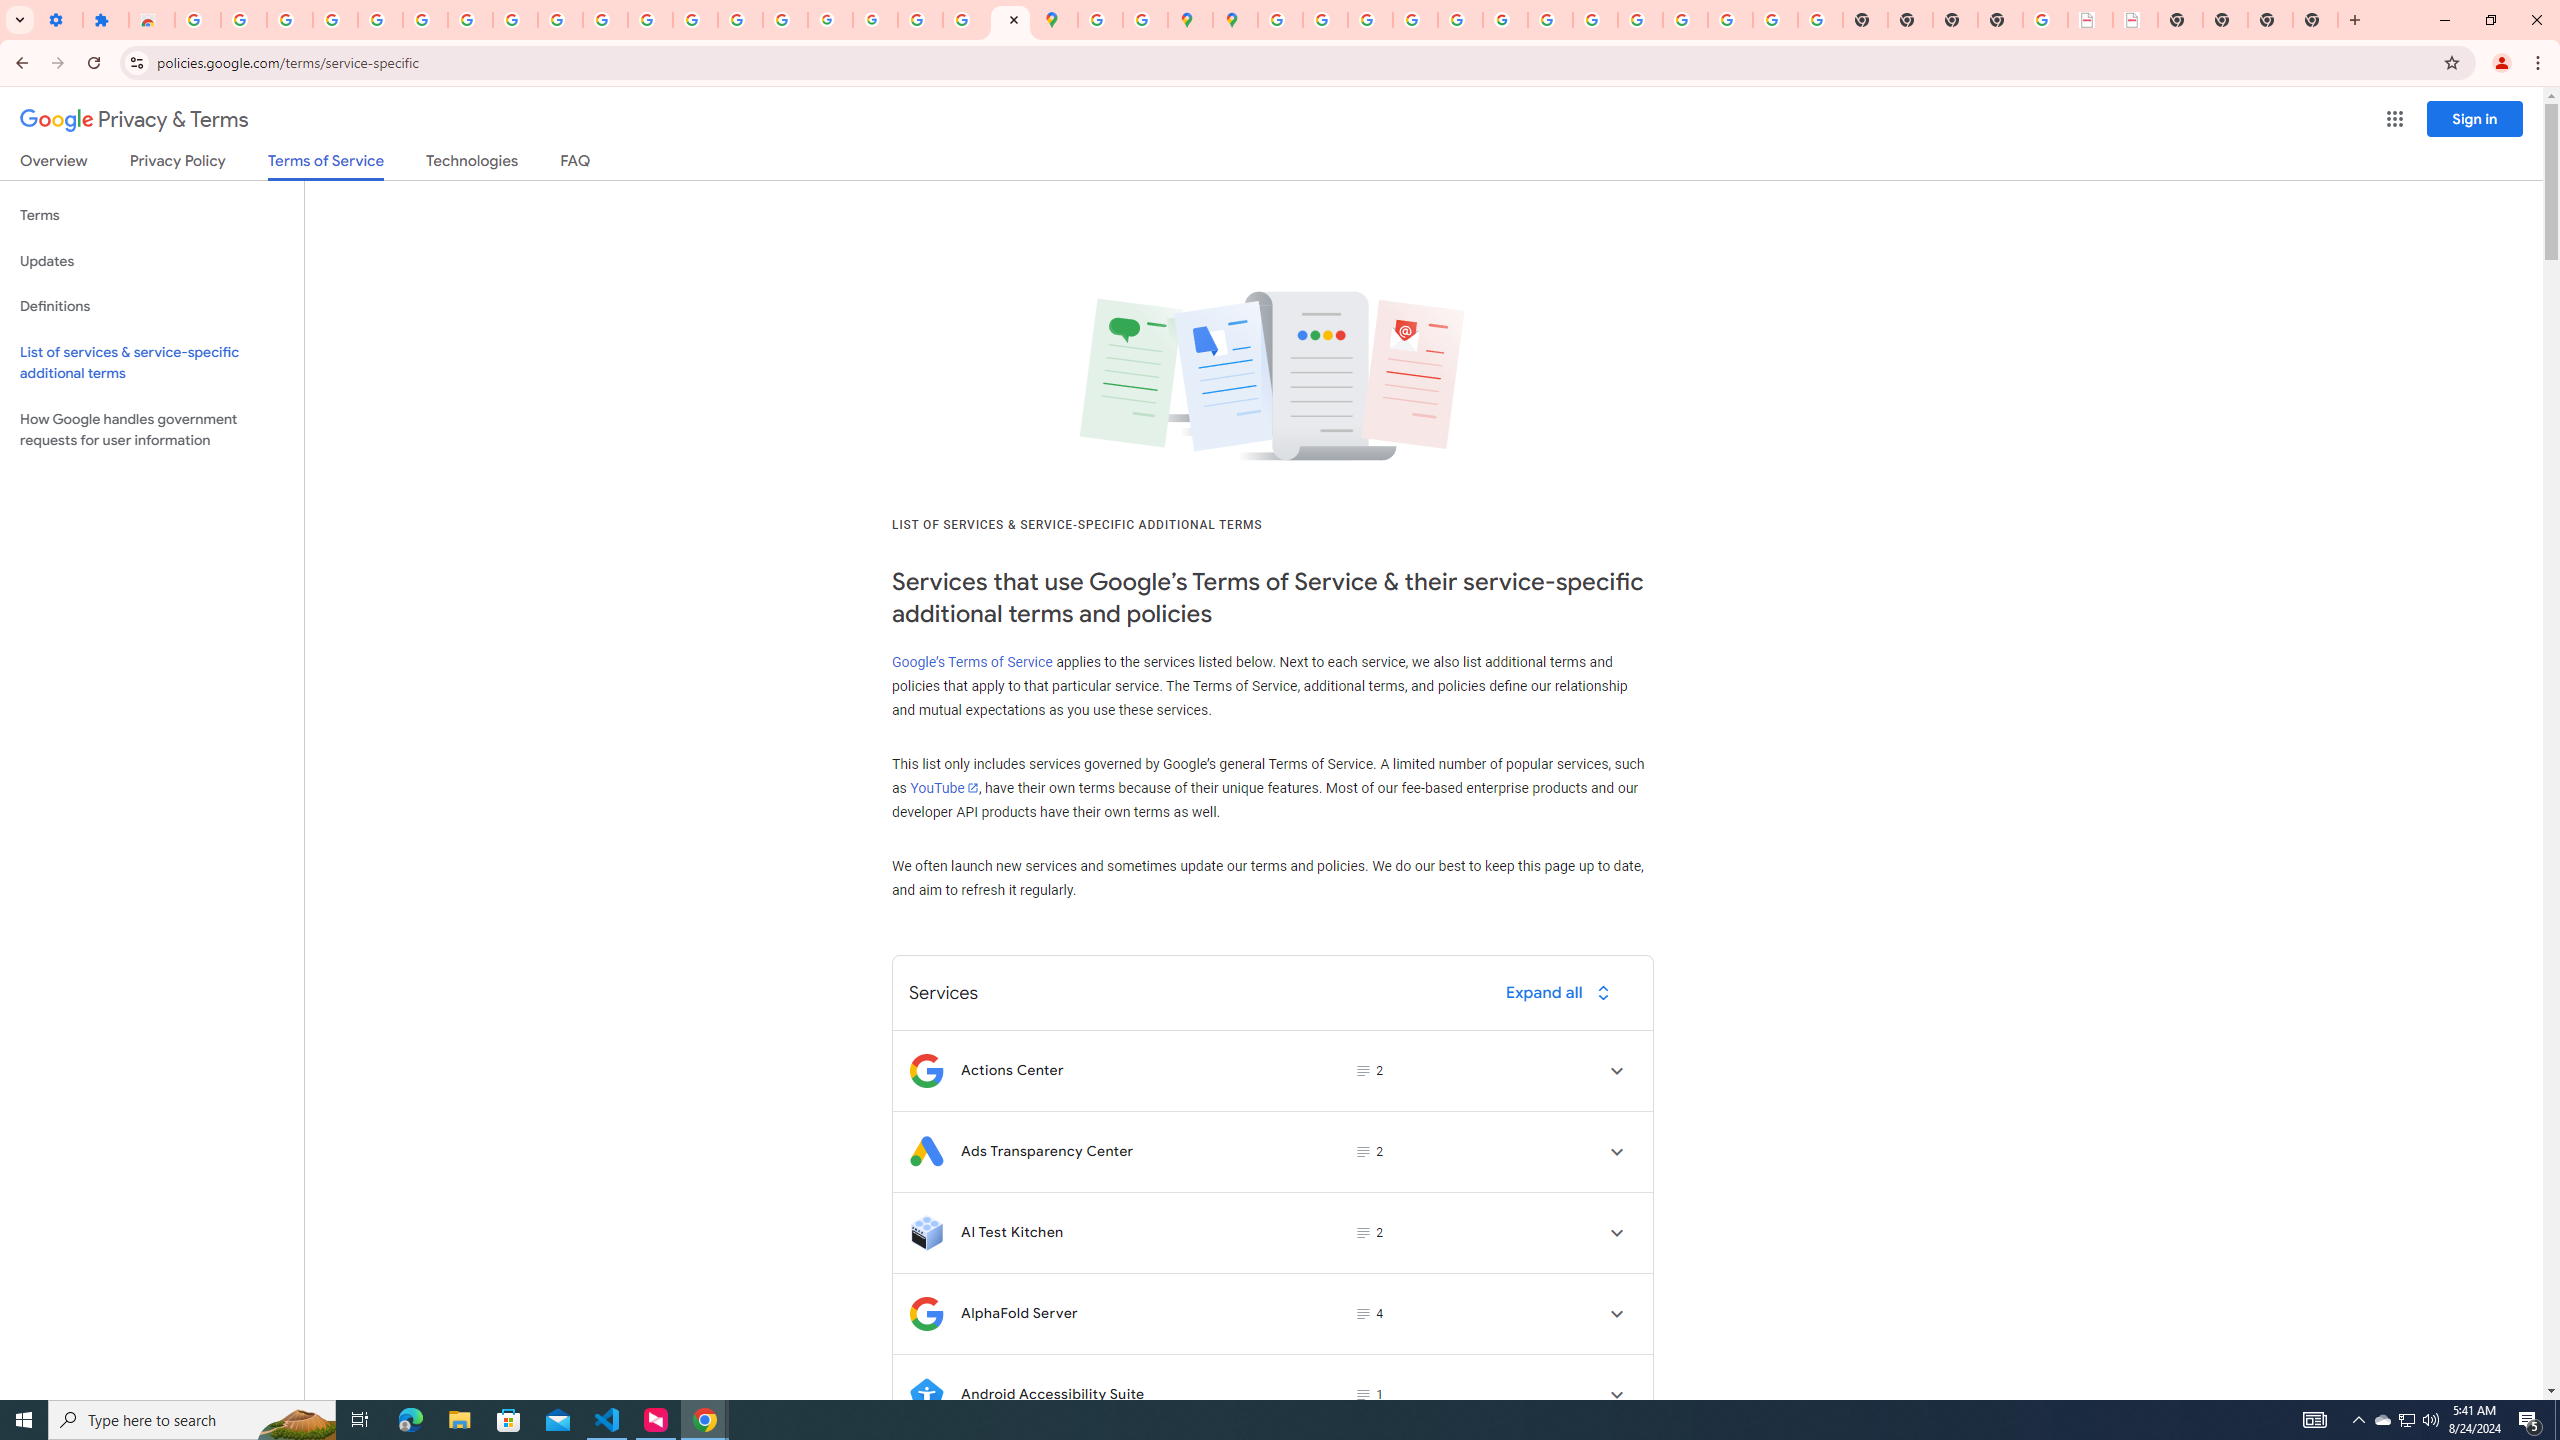 This screenshot has width=2560, height=1440. What do you see at coordinates (926, 1232) in the screenshot?
I see `Logo for AI Test Kitchen` at bounding box center [926, 1232].